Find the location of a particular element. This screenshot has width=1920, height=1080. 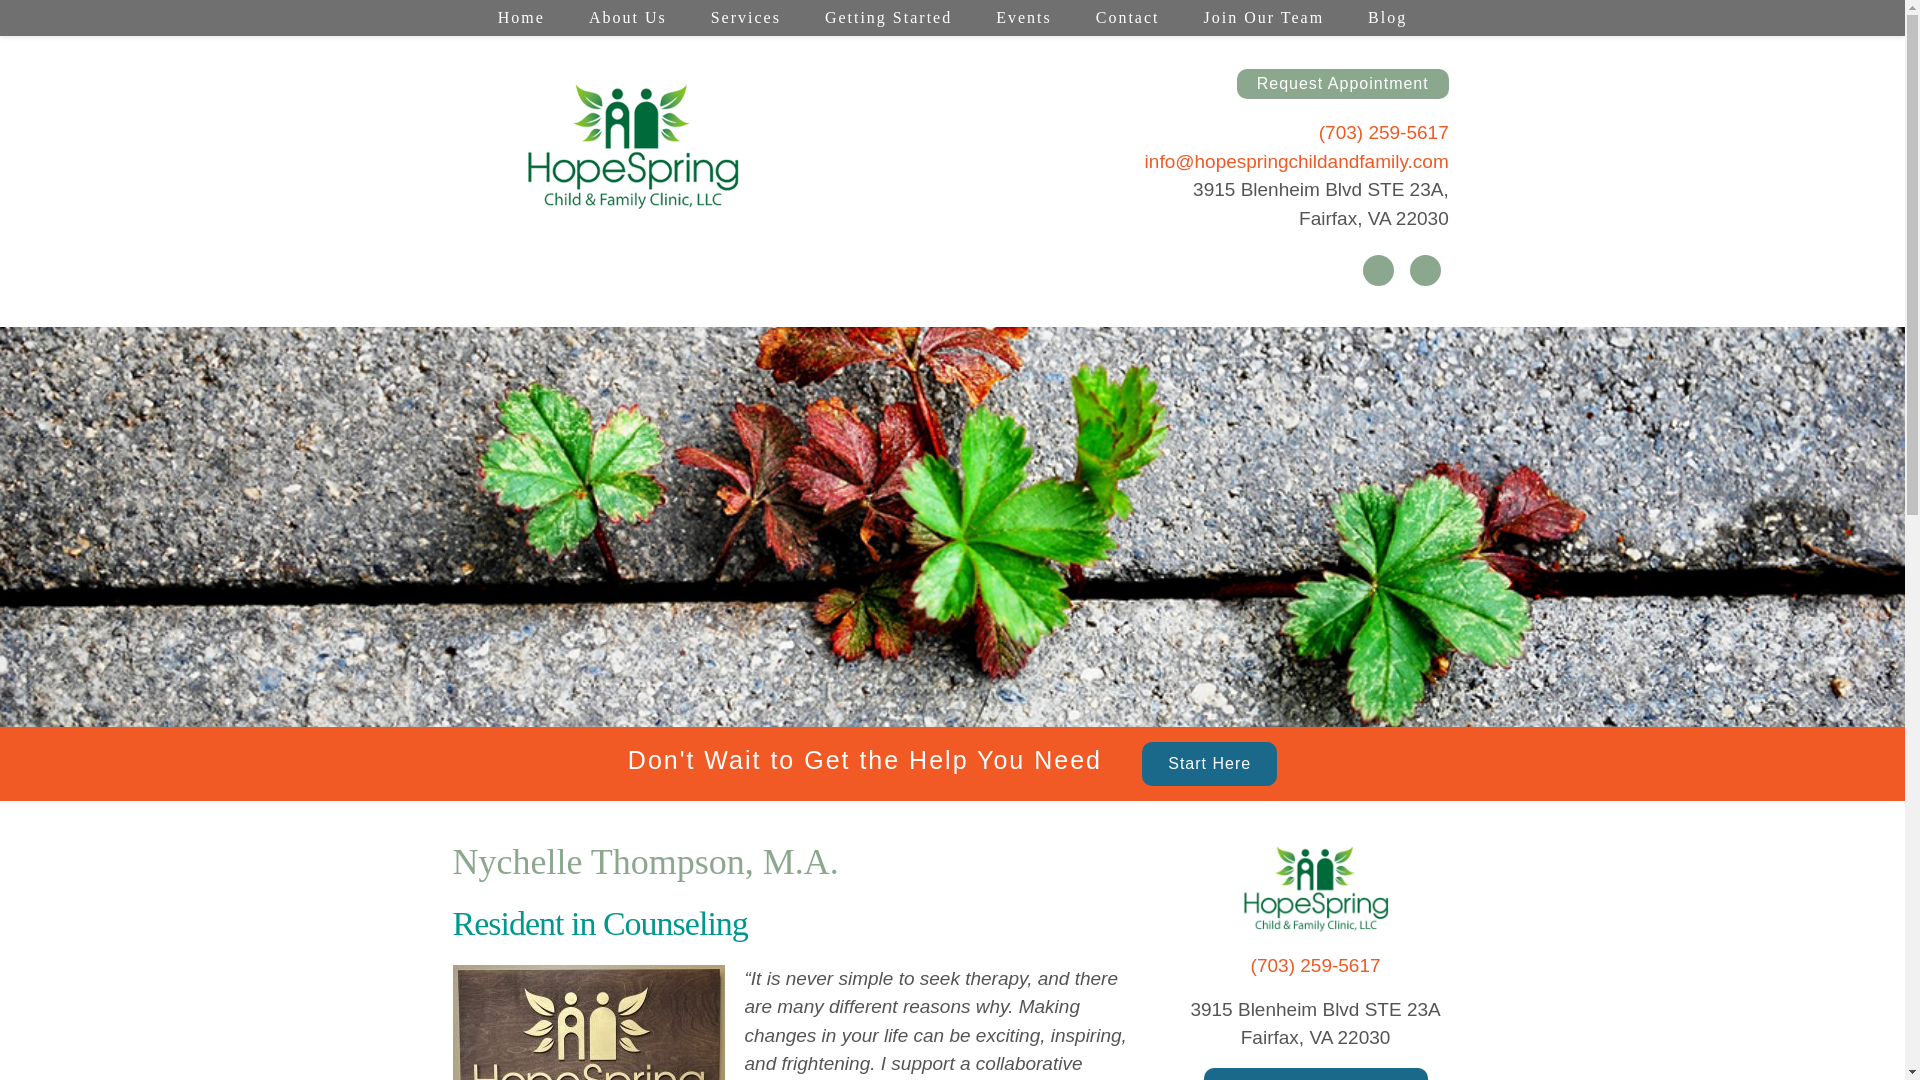

Request Appointment is located at coordinates (1316, 1074).